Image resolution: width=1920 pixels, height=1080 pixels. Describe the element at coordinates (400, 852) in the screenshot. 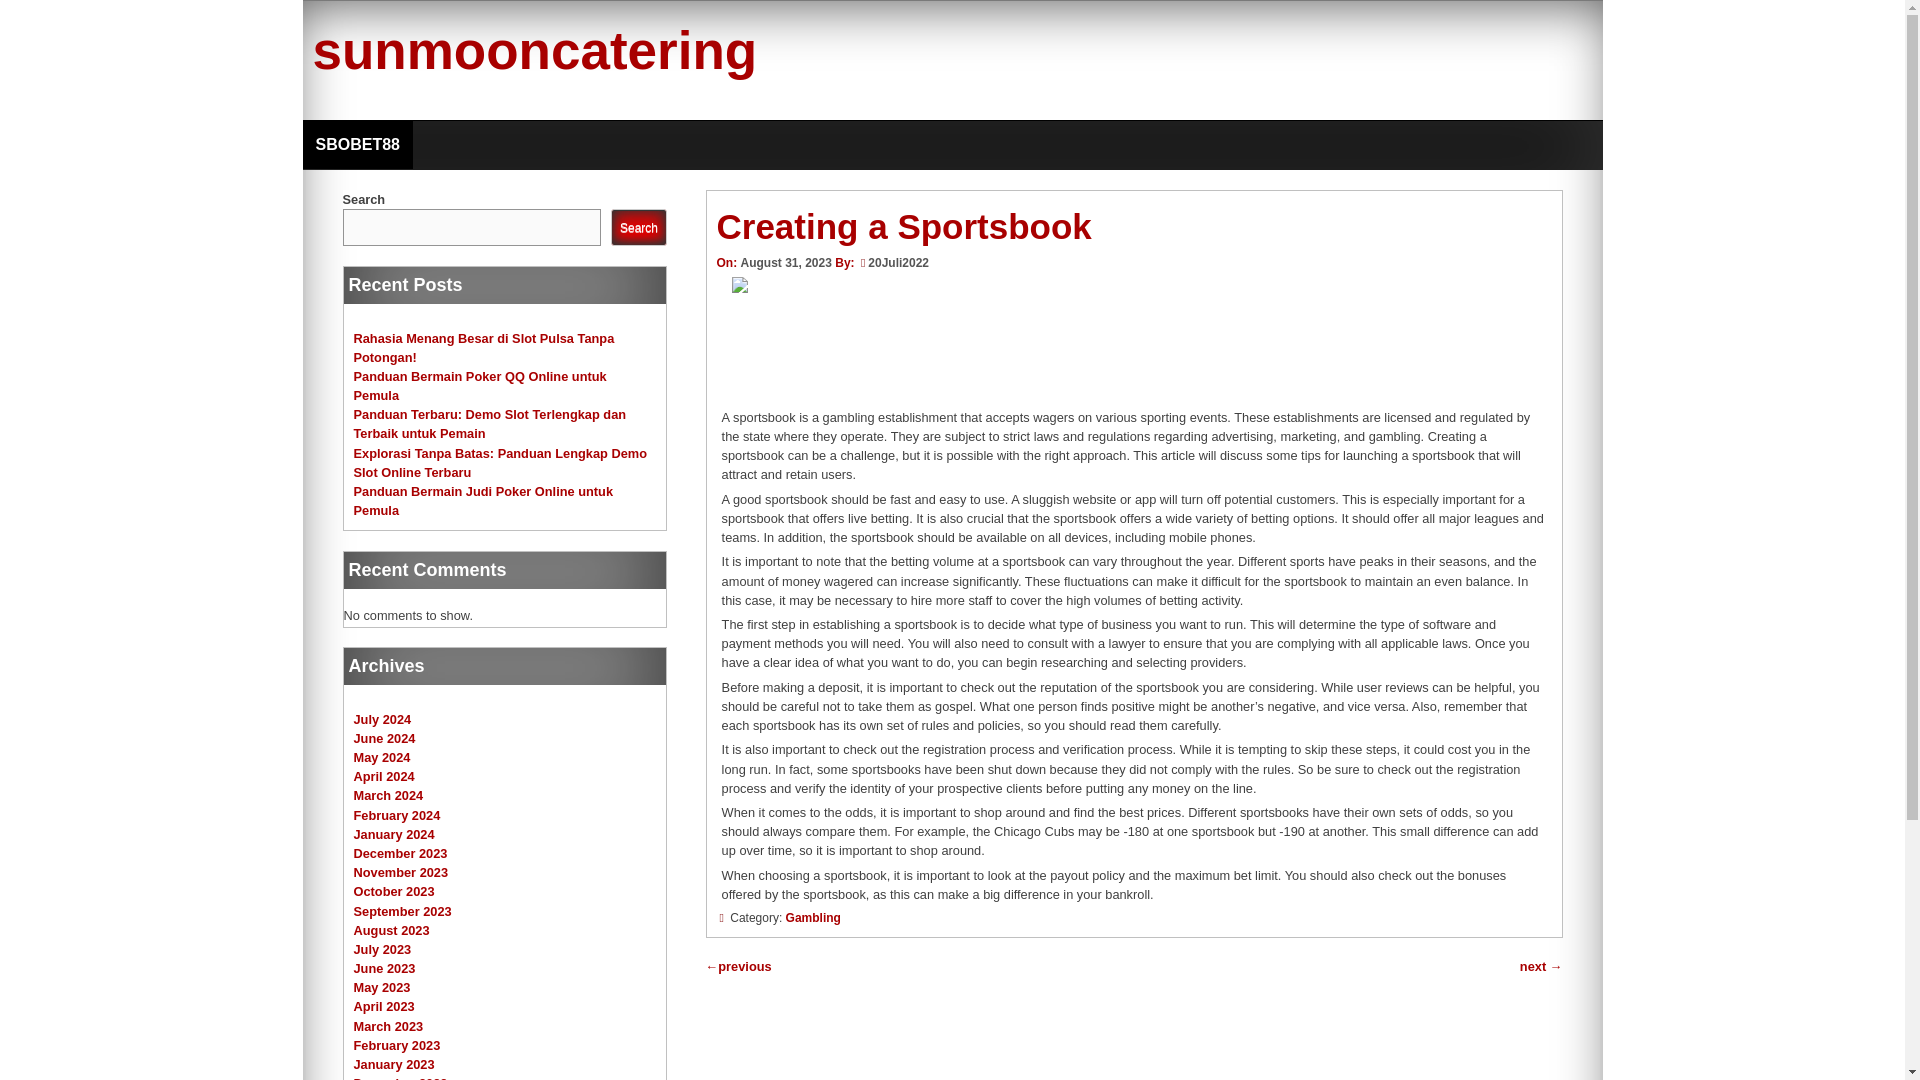

I see `December 2023` at that location.